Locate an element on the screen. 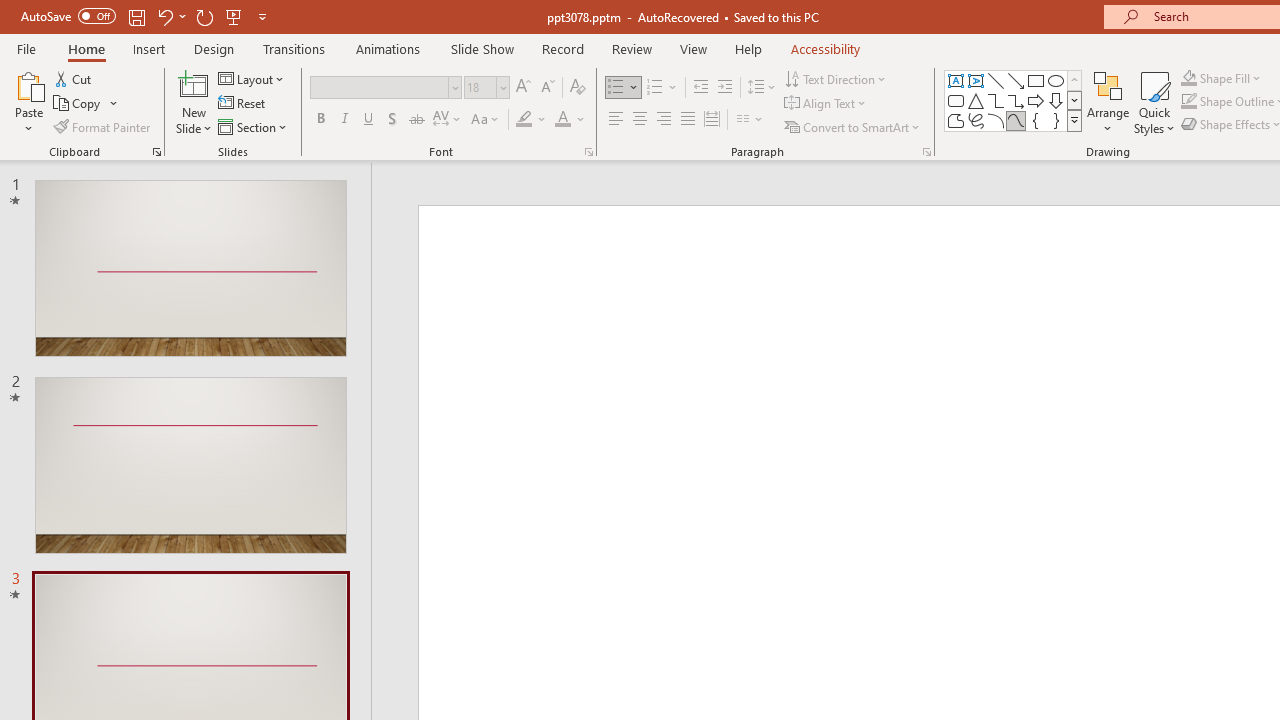 The width and height of the screenshot is (1280, 720). Font is located at coordinates (386, 88).